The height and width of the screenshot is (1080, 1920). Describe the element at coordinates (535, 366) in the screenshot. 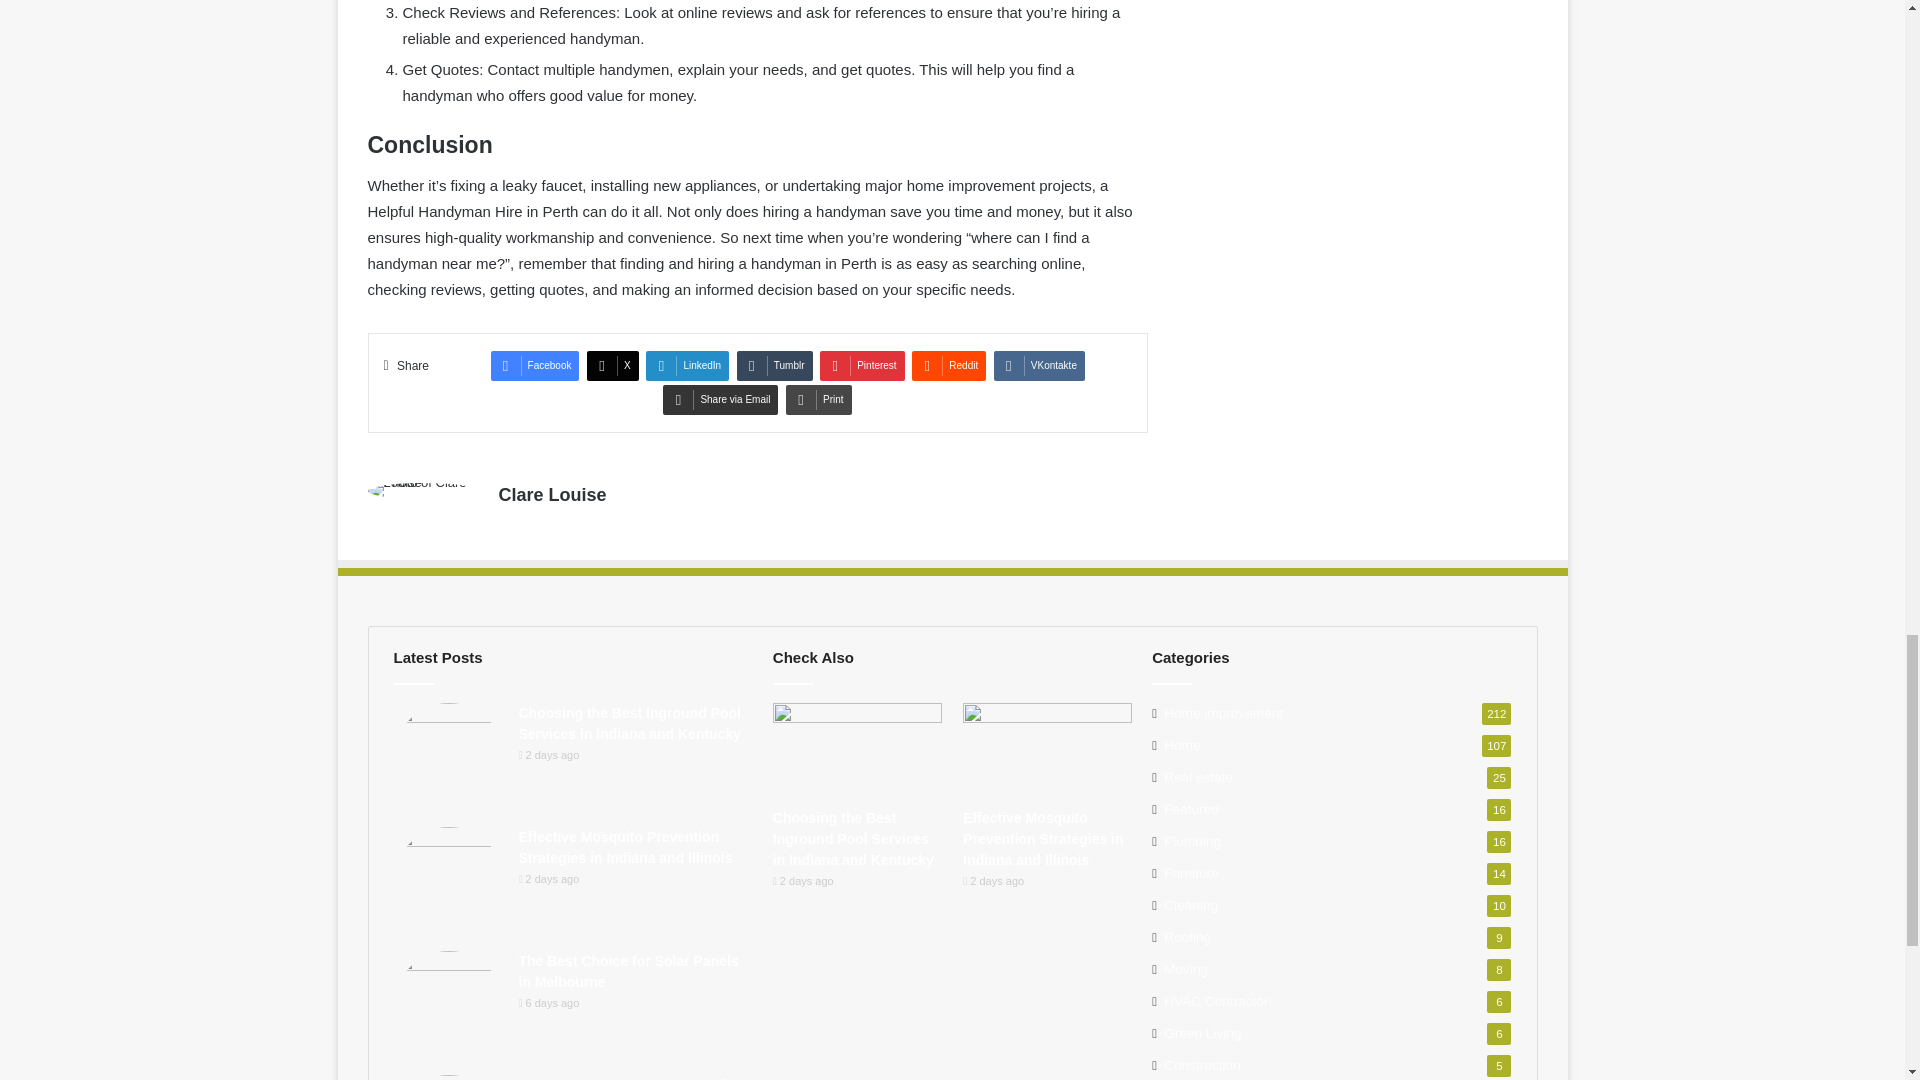

I see `Facebook` at that location.